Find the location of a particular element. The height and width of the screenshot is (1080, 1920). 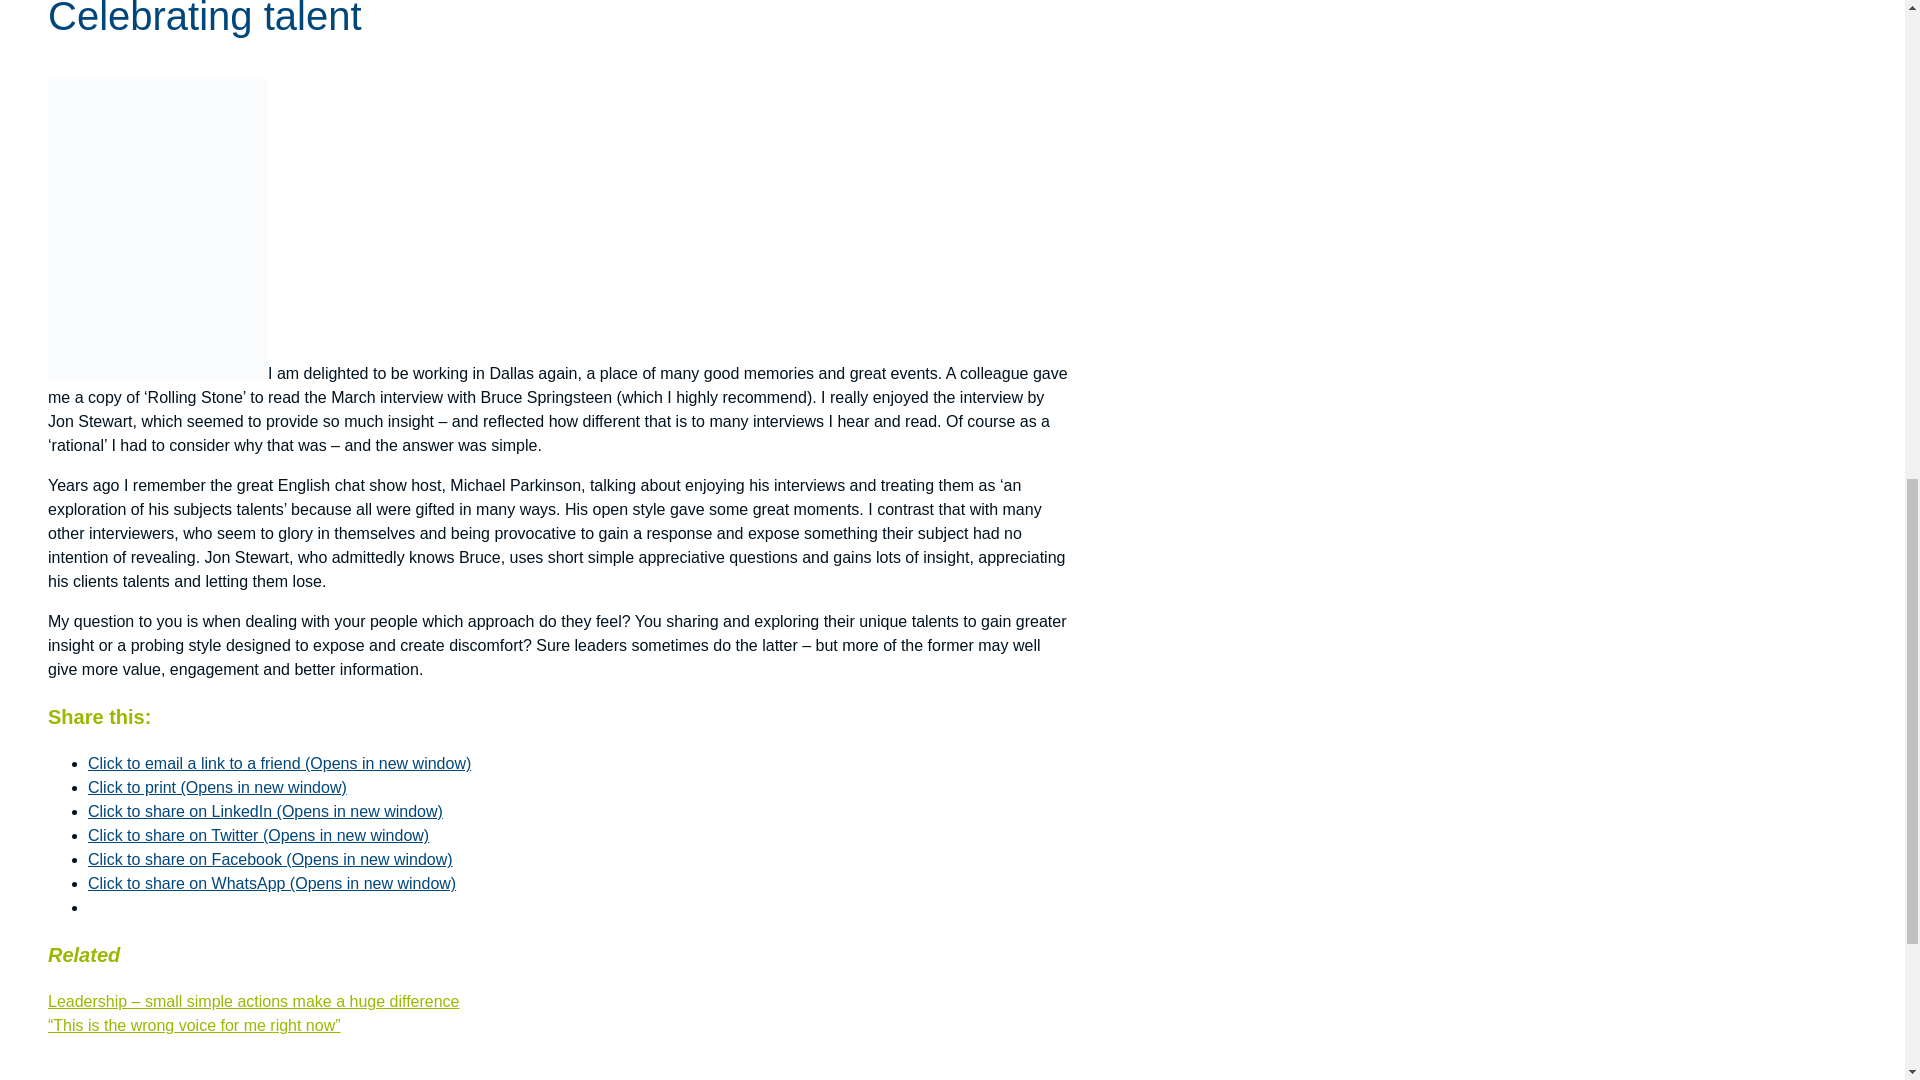

Click to share on LinkedIn is located at coordinates (266, 811).